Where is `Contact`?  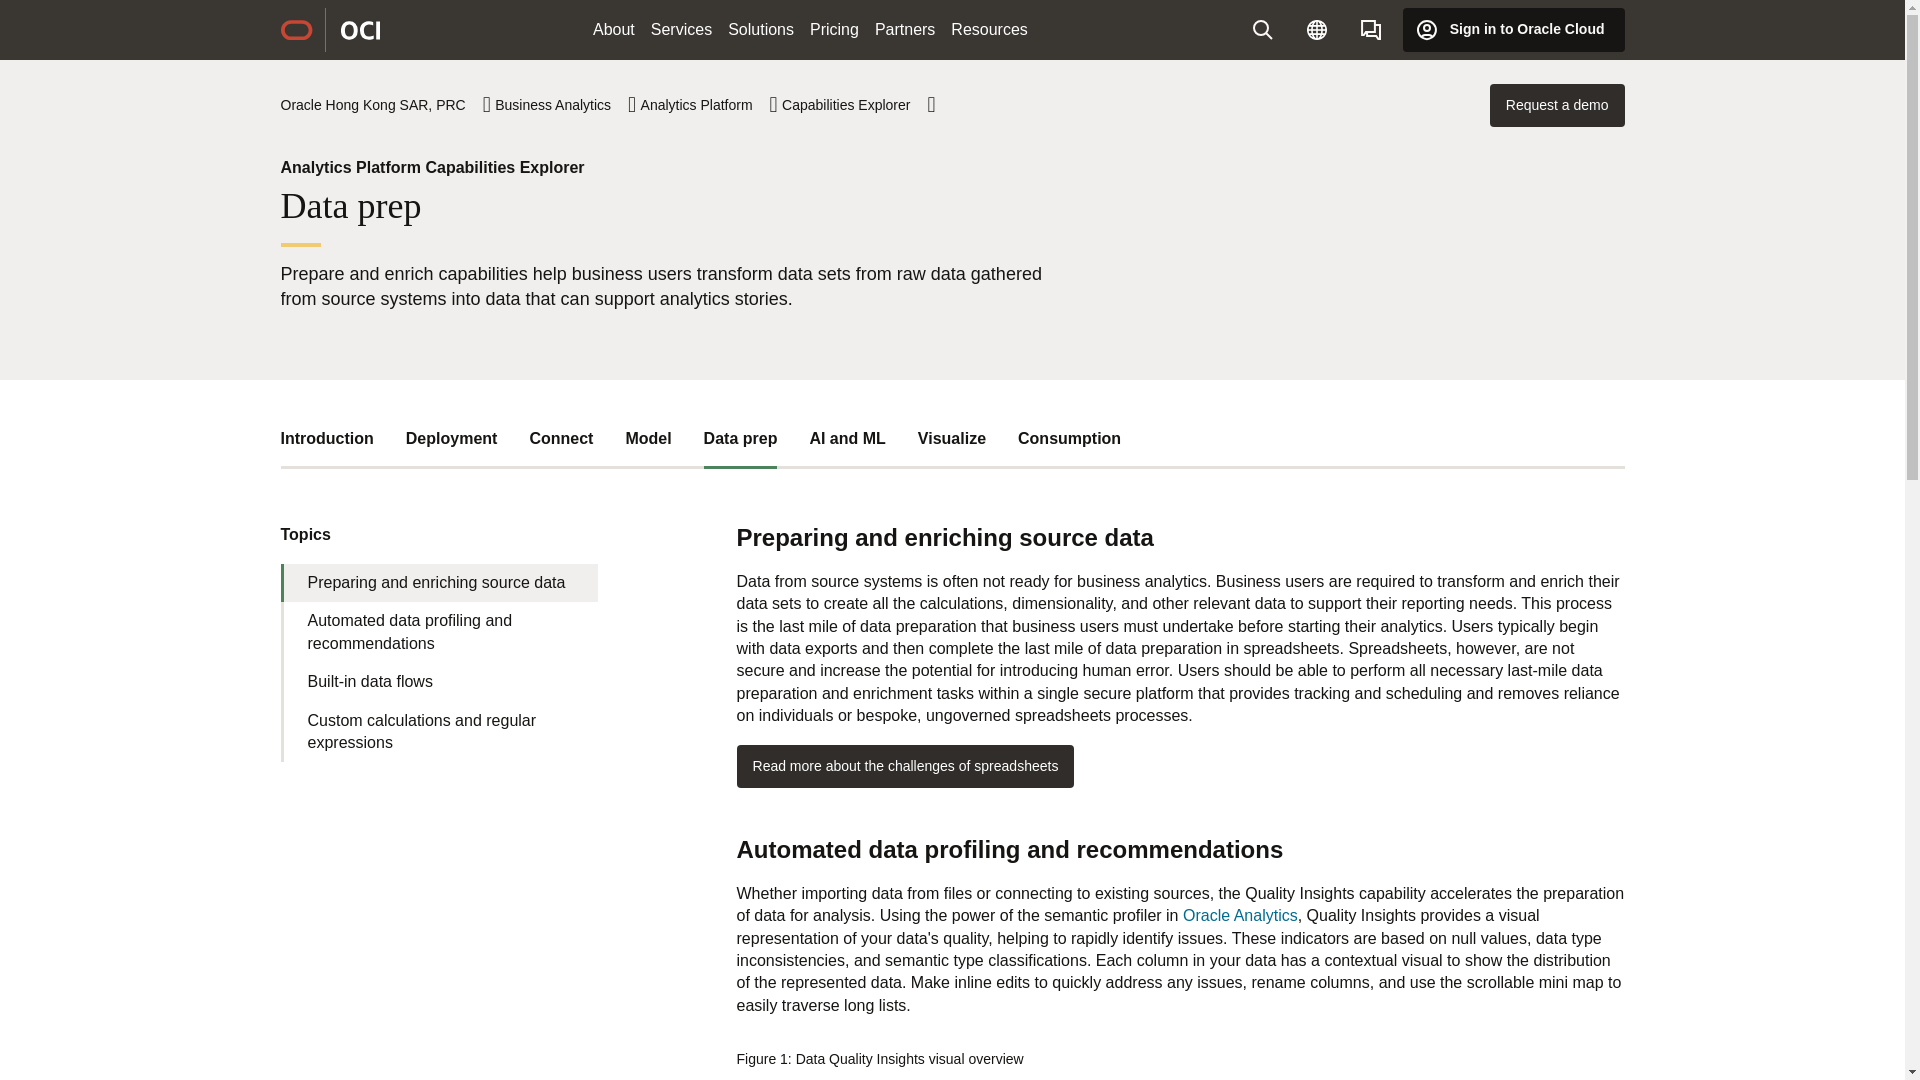
Contact is located at coordinates (1371, 29).